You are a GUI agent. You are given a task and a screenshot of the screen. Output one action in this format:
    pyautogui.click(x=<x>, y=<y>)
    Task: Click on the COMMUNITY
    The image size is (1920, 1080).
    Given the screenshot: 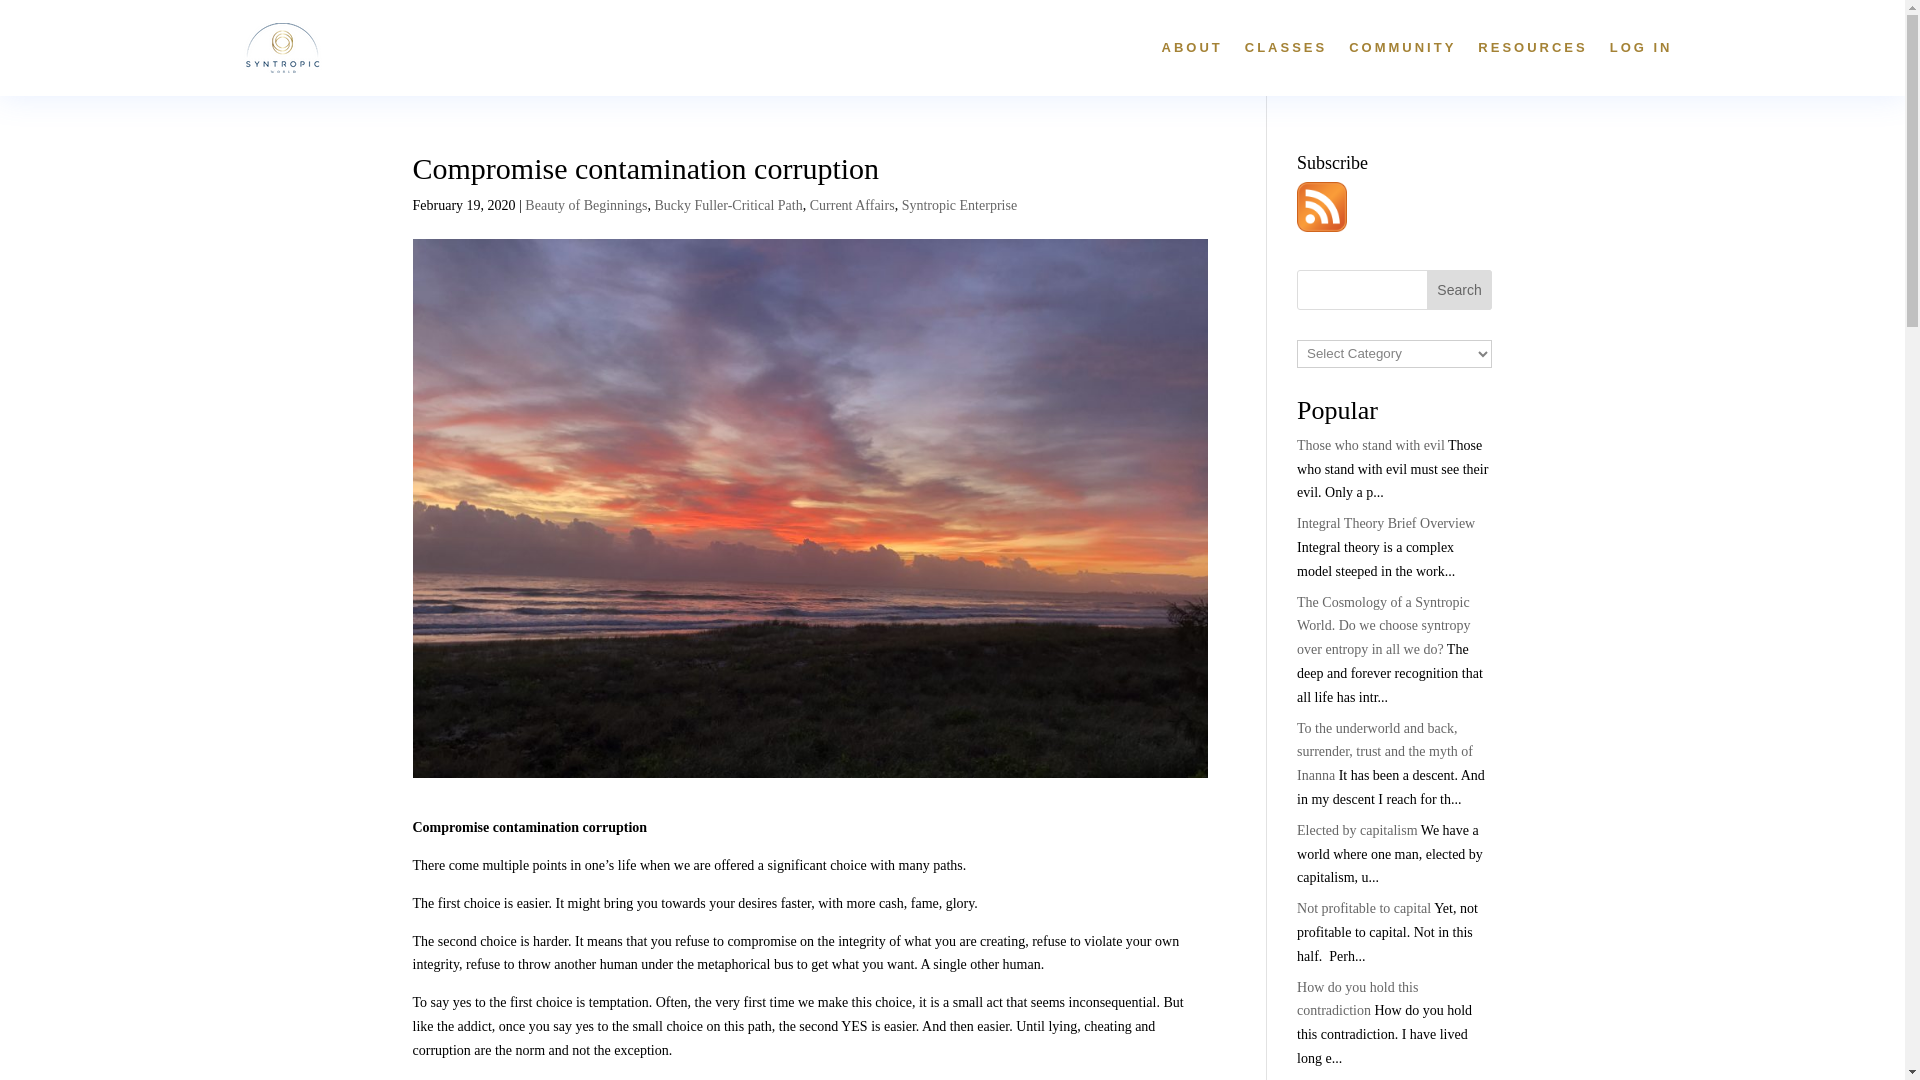 What is the action you would take?
    pyautogui.click(x=1402, y=48)
    